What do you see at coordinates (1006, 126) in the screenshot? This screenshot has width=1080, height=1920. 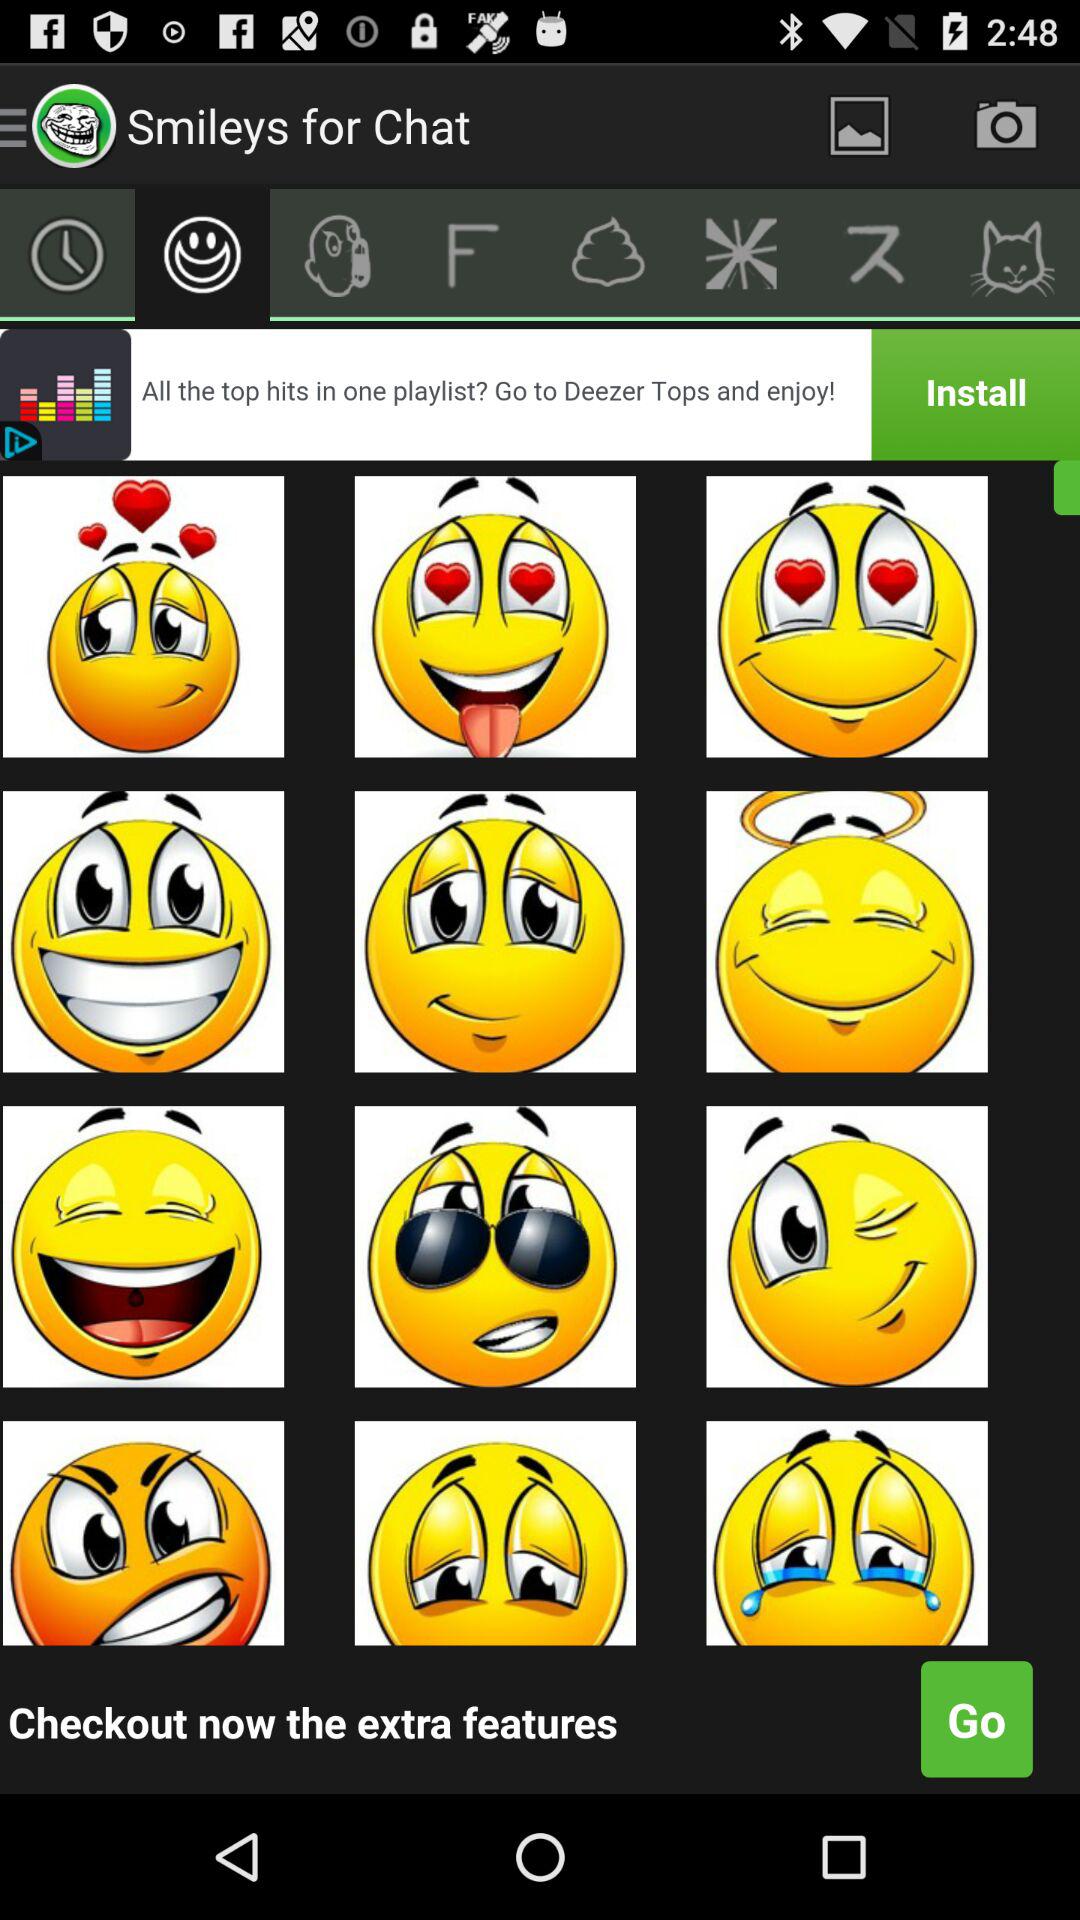 I see `take a picture` at bounding box center [1006, 126].